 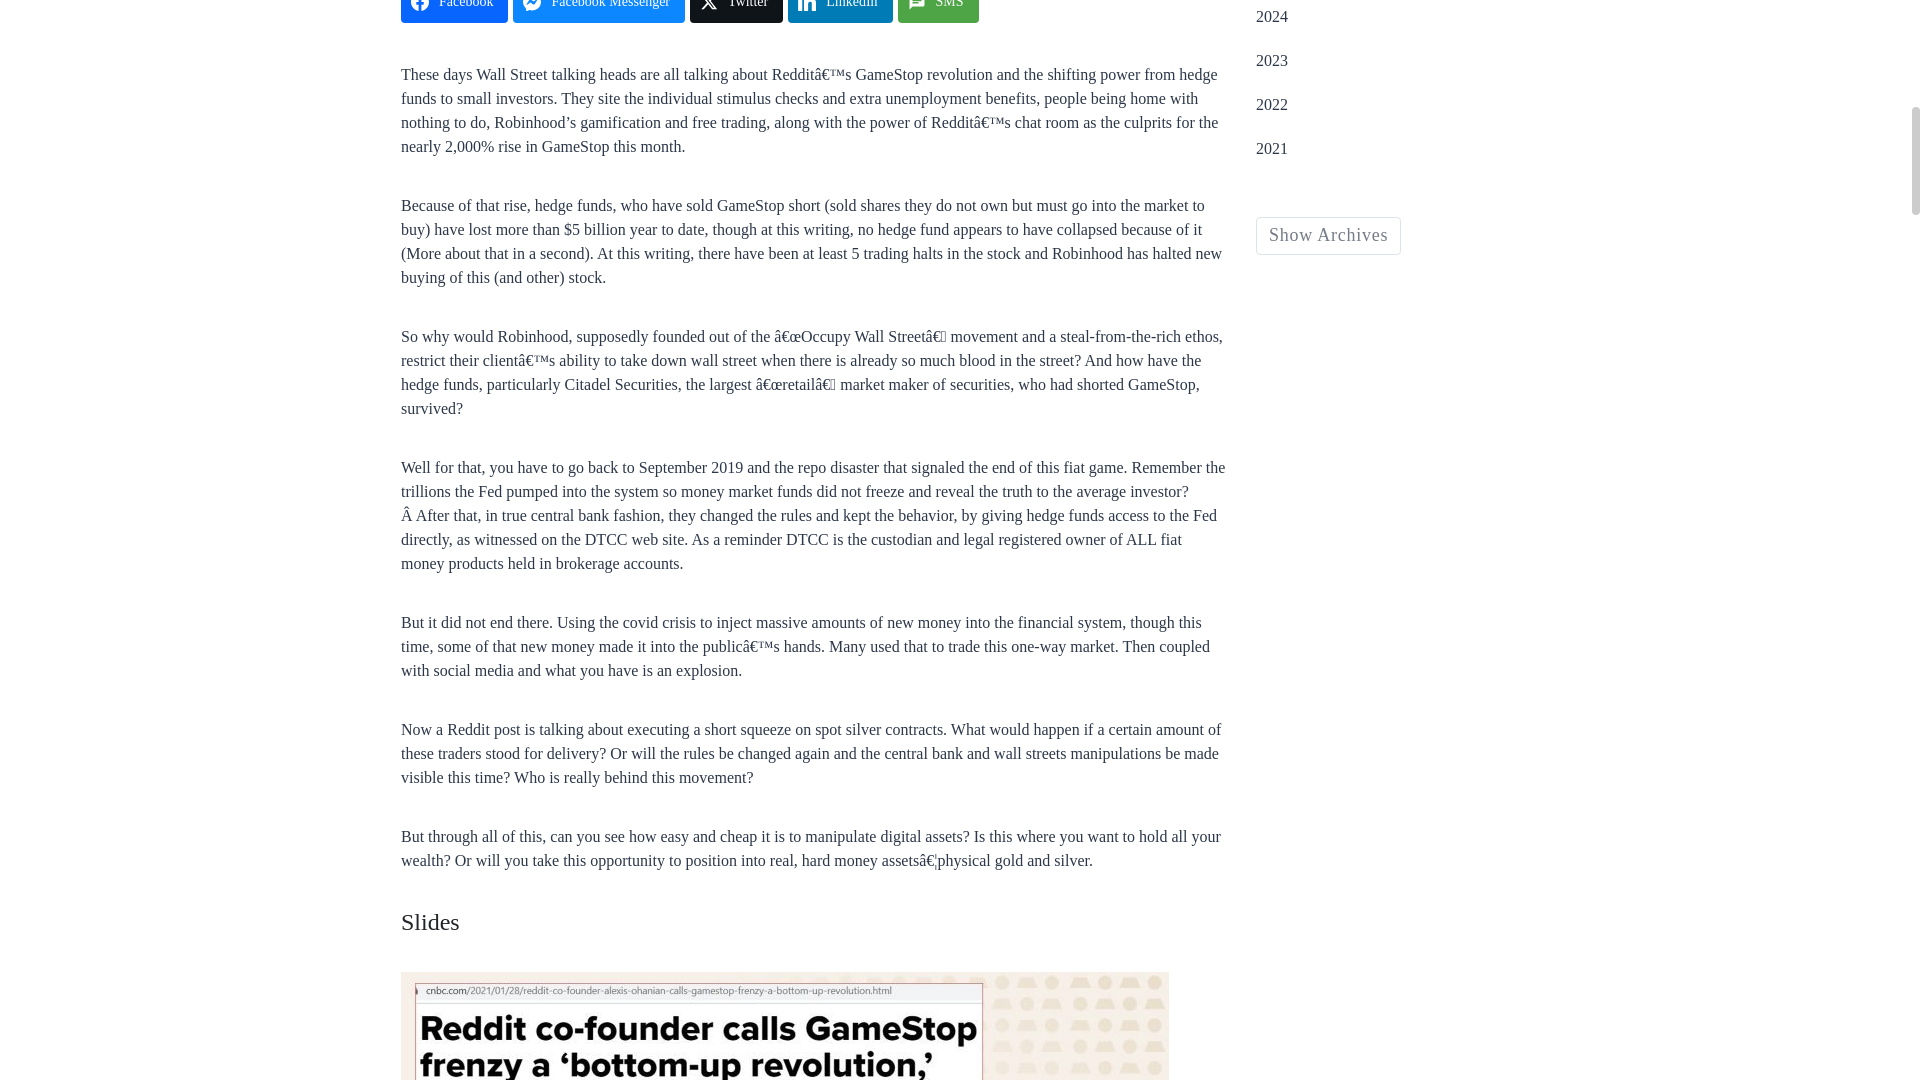 What do you see at coordinates (454, 11) in the screenshot?
I see `Share on Facebook` at bounding box center [454, 11].